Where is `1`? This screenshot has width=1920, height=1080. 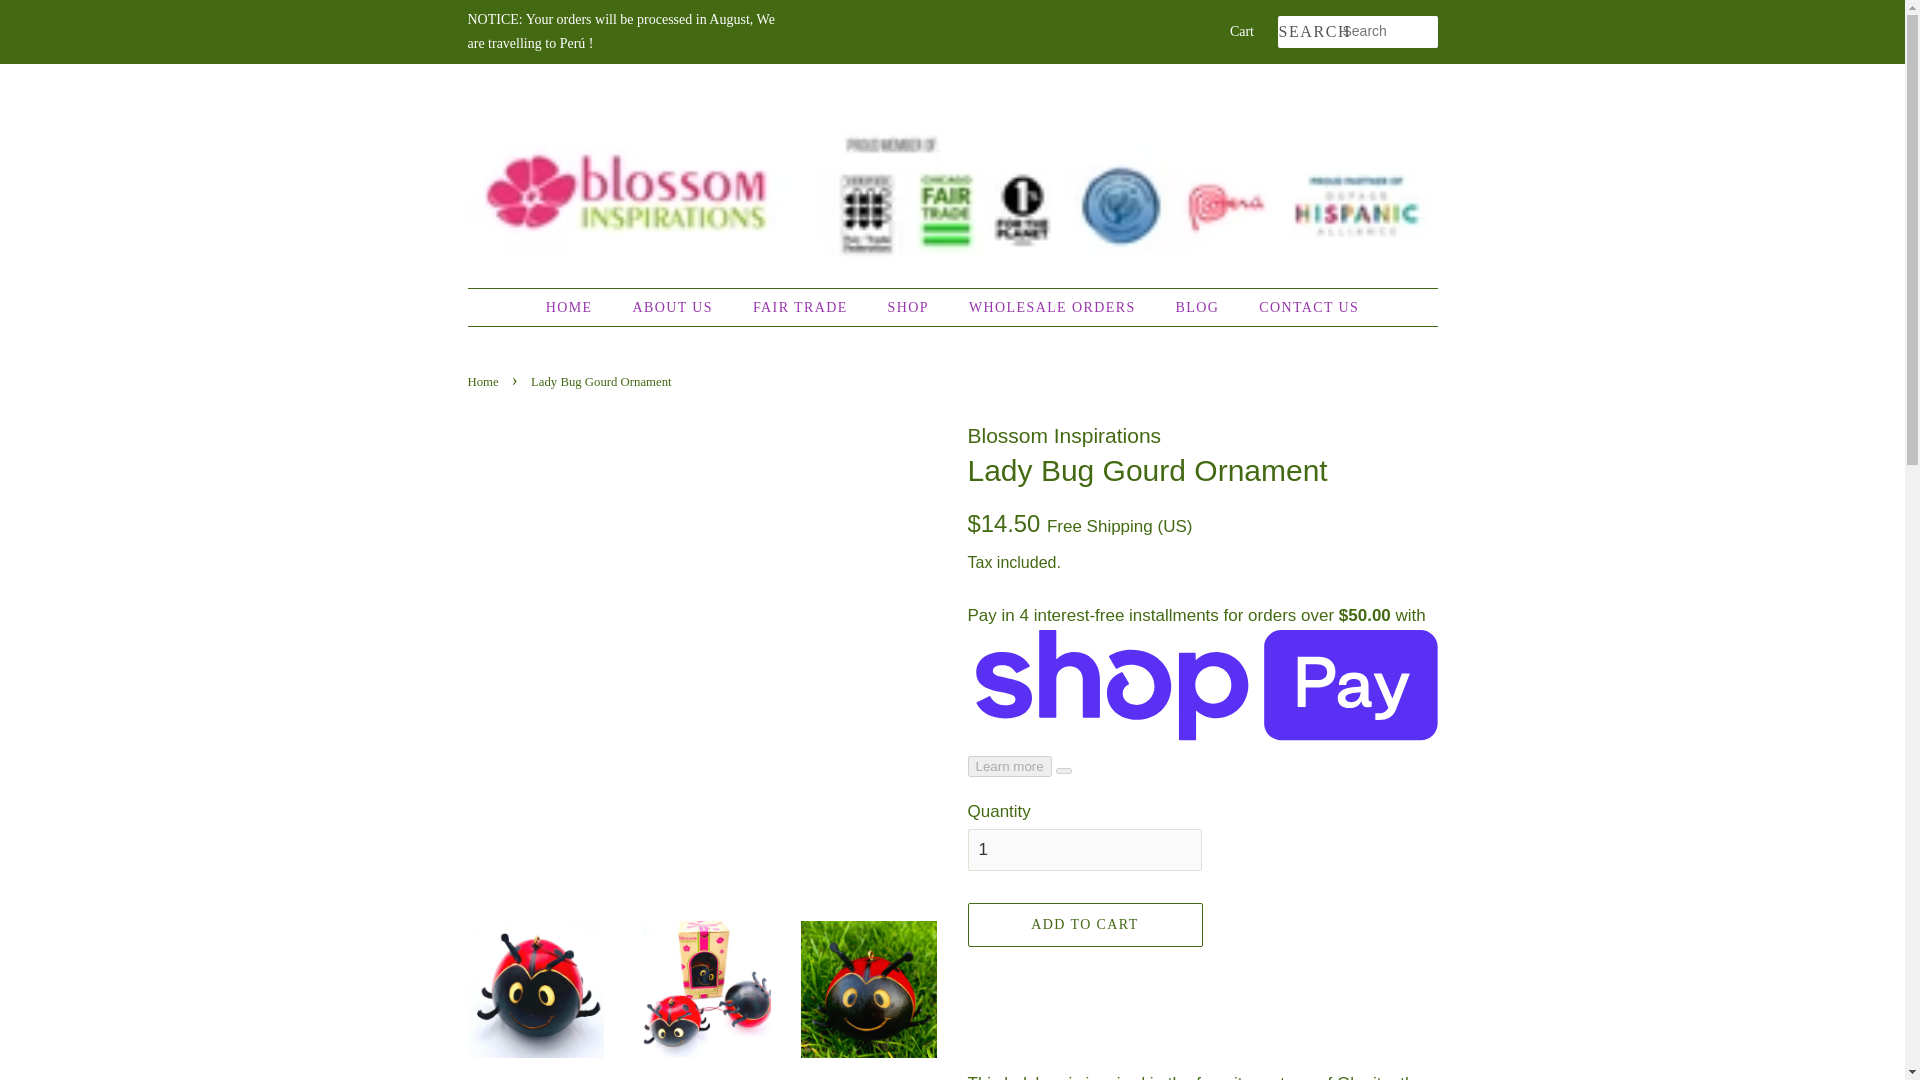
1 is located at coordinates (1084, 850).